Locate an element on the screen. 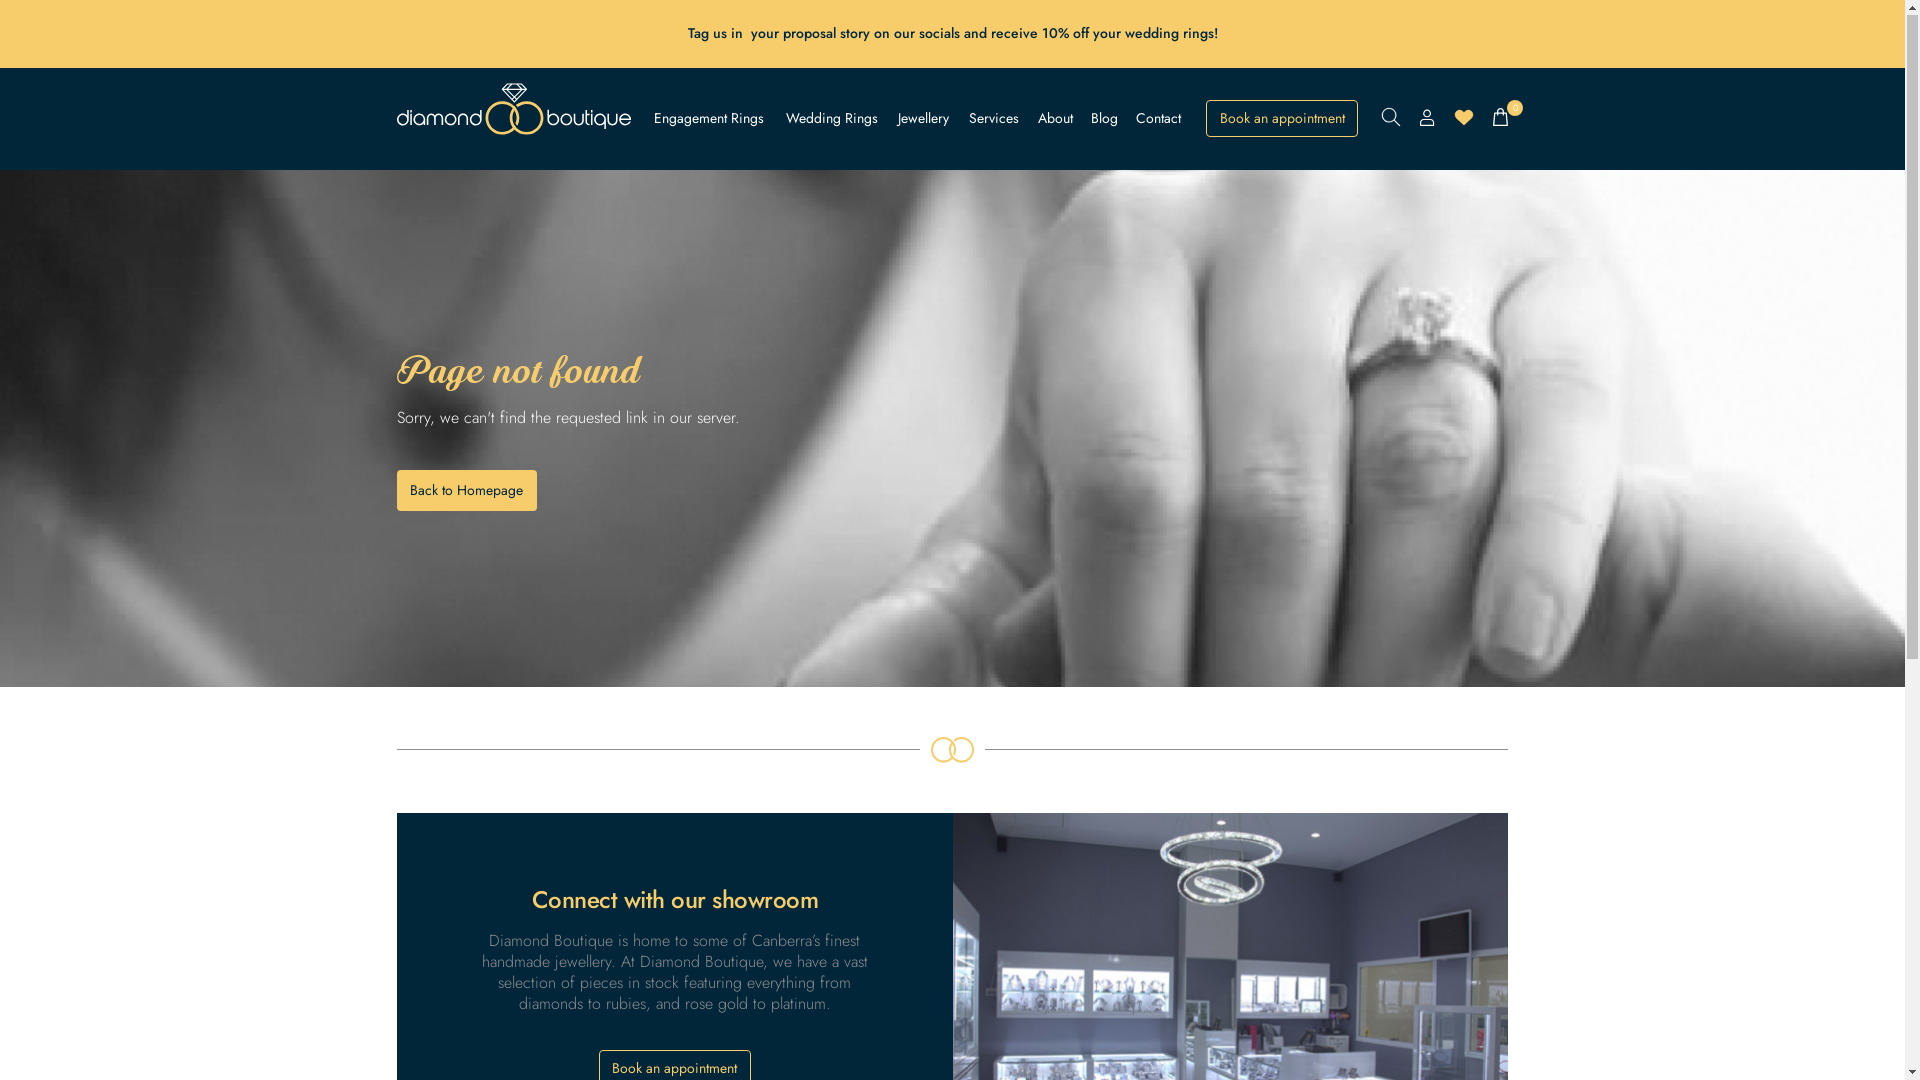  About is located at coordinates (1056, 119).